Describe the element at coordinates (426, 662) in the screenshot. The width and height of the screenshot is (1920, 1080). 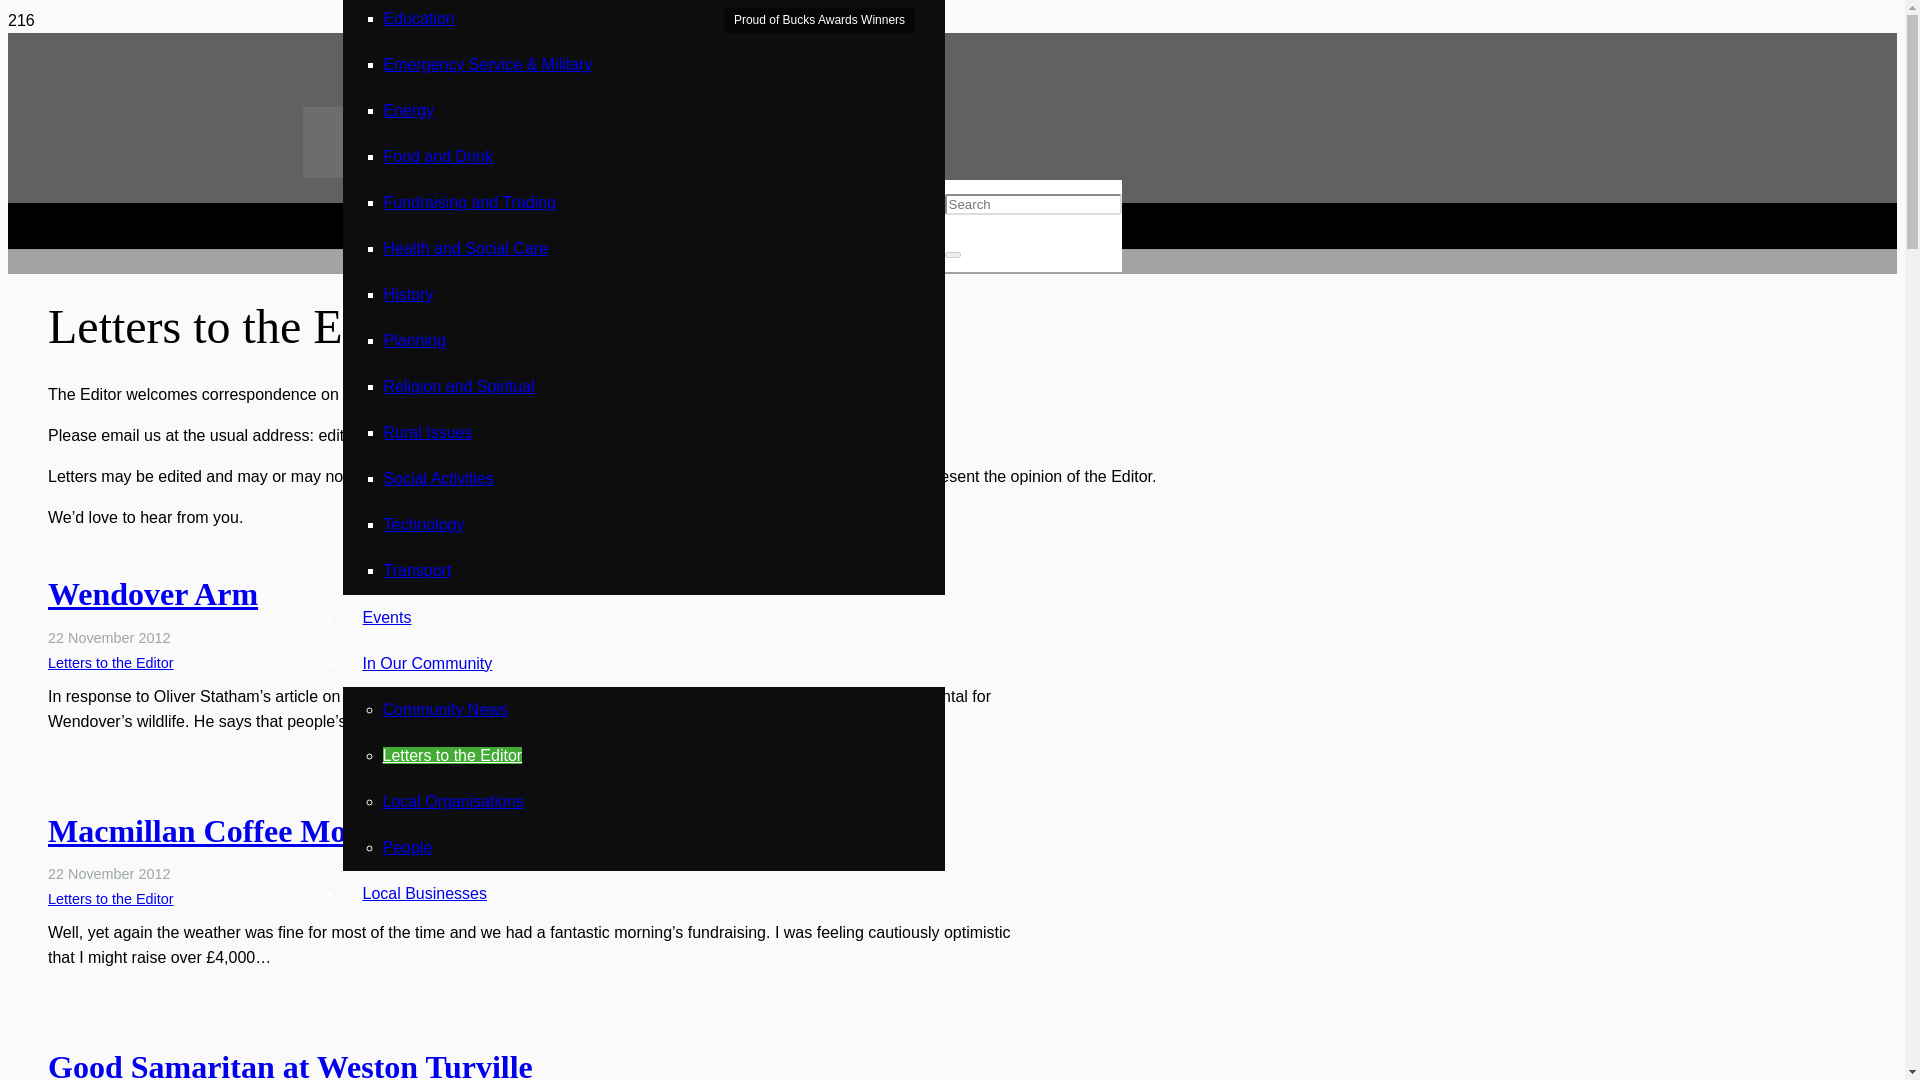
I see `In Our Community` at that location.